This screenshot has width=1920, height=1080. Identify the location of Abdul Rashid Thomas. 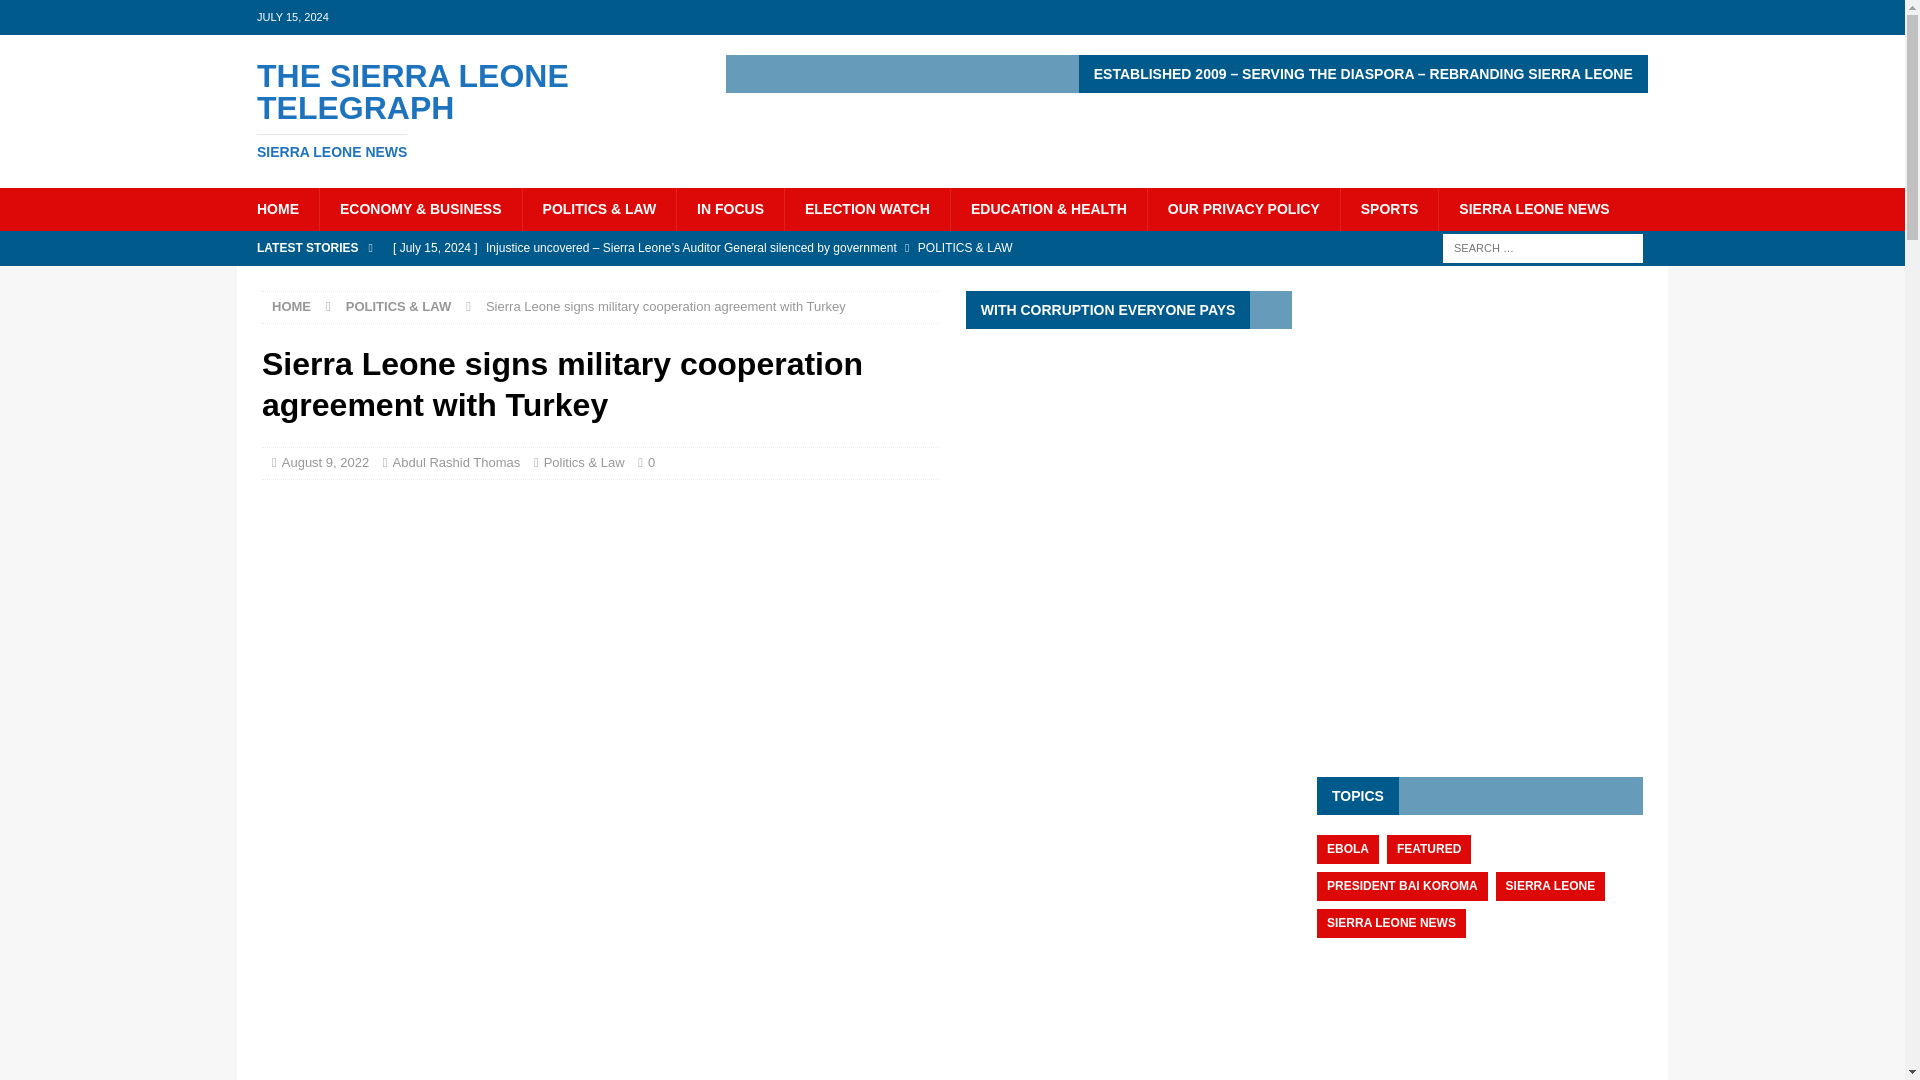
(456, 462).